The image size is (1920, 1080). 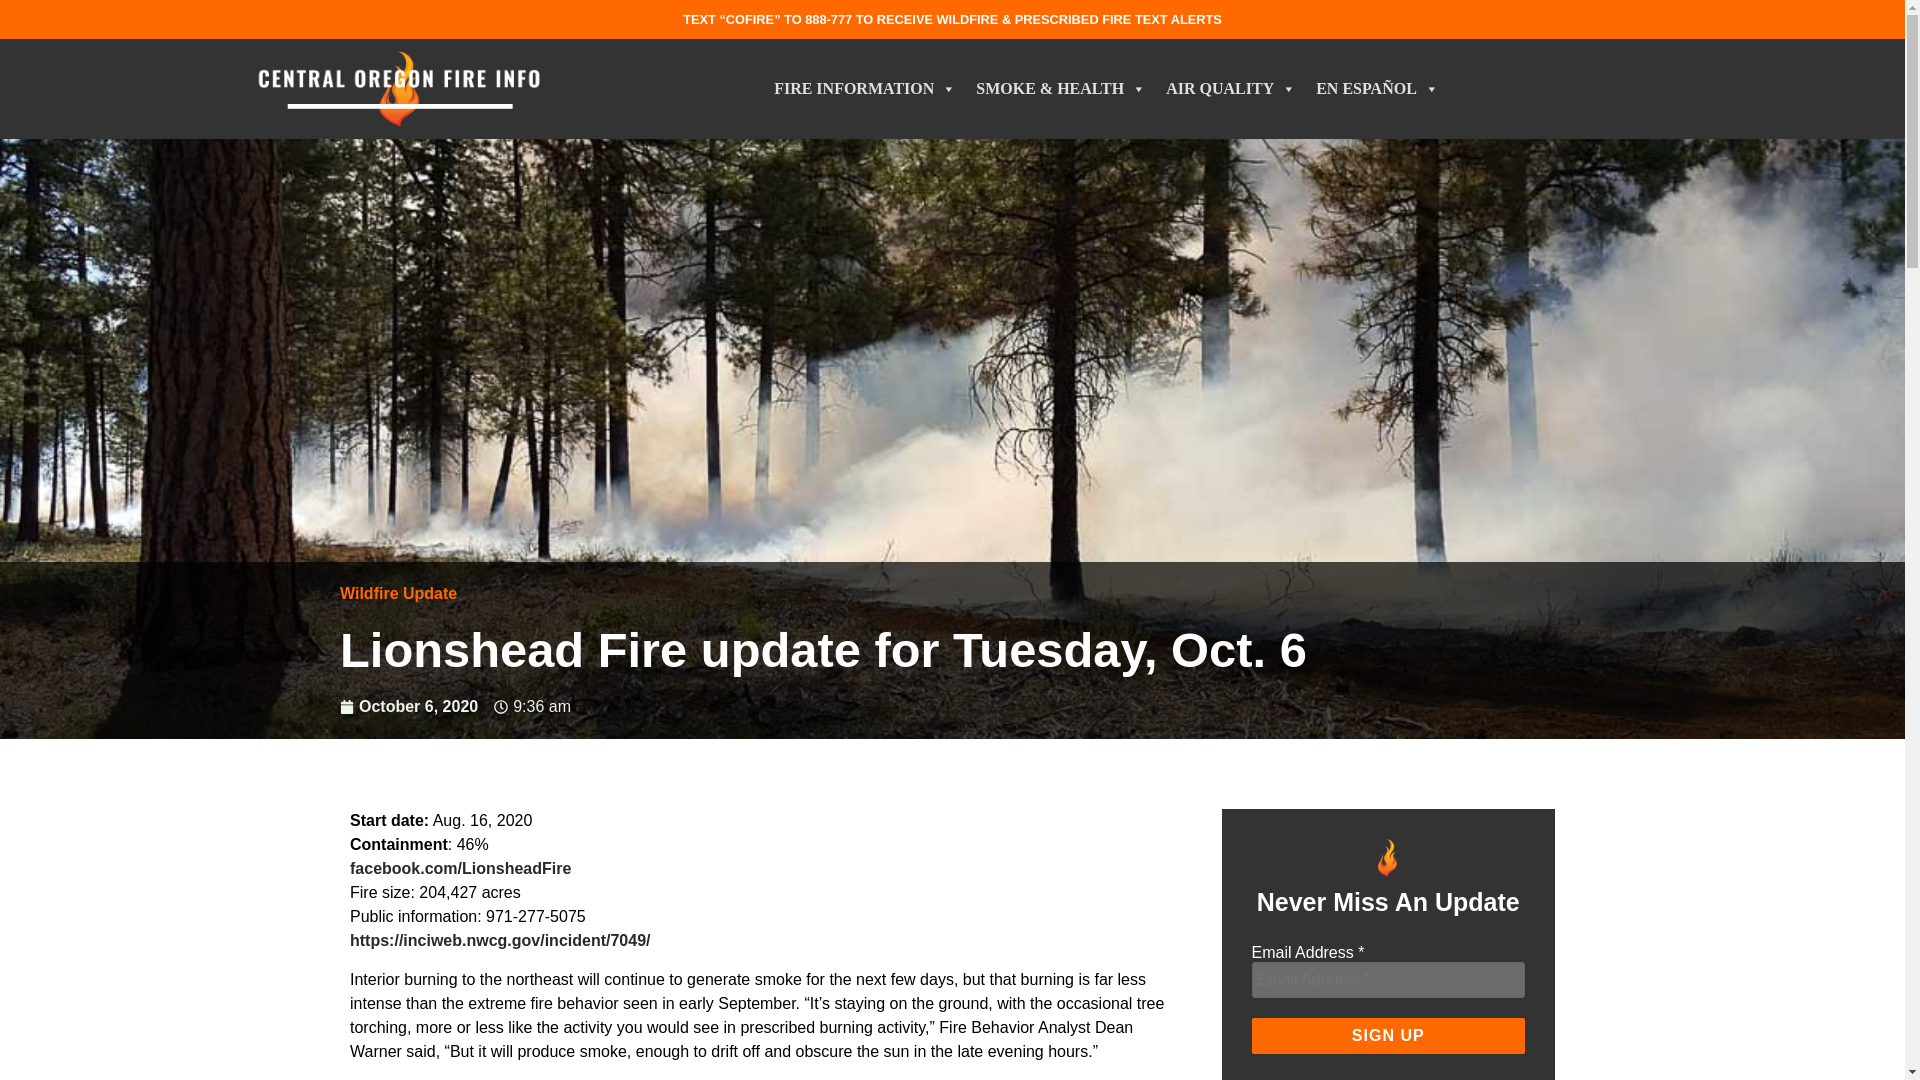 What do you see at coordinates (398, 593) in the screenshot?
I see `Wildfire Update` at bounding box center [398, 593].